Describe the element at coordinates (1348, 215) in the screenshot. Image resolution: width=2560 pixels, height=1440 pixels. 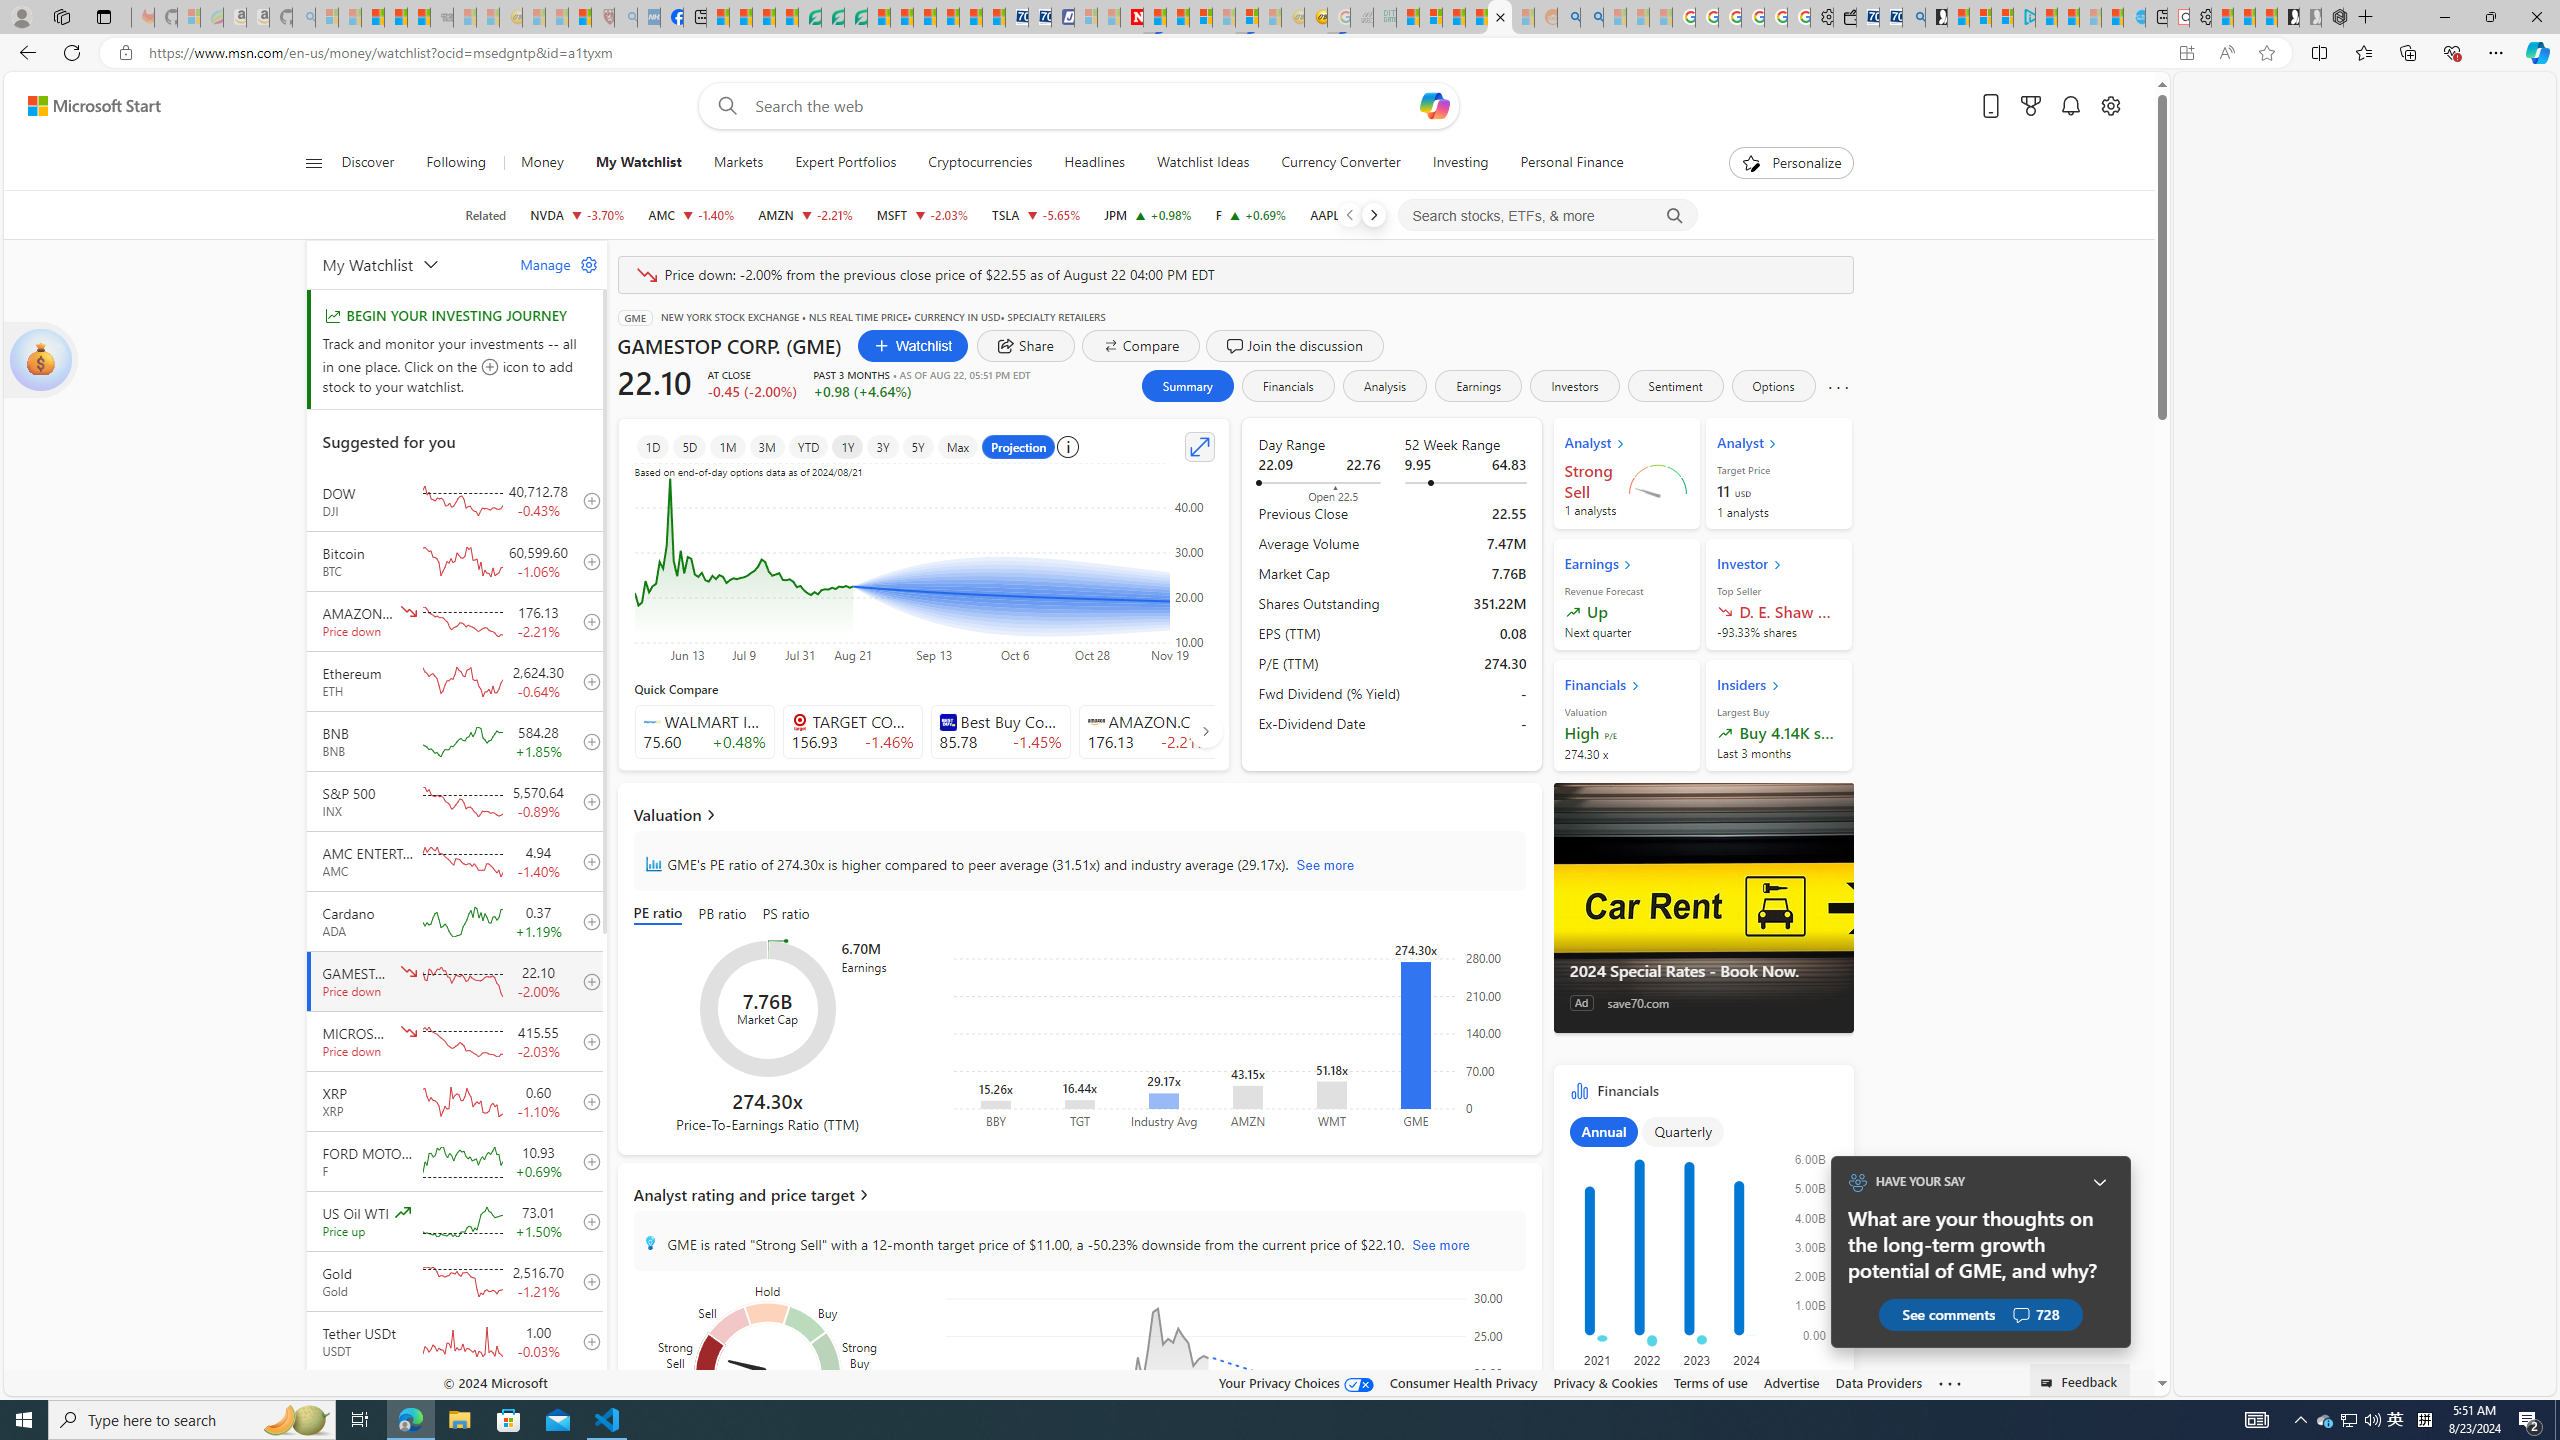
I see `Previous` at that location.